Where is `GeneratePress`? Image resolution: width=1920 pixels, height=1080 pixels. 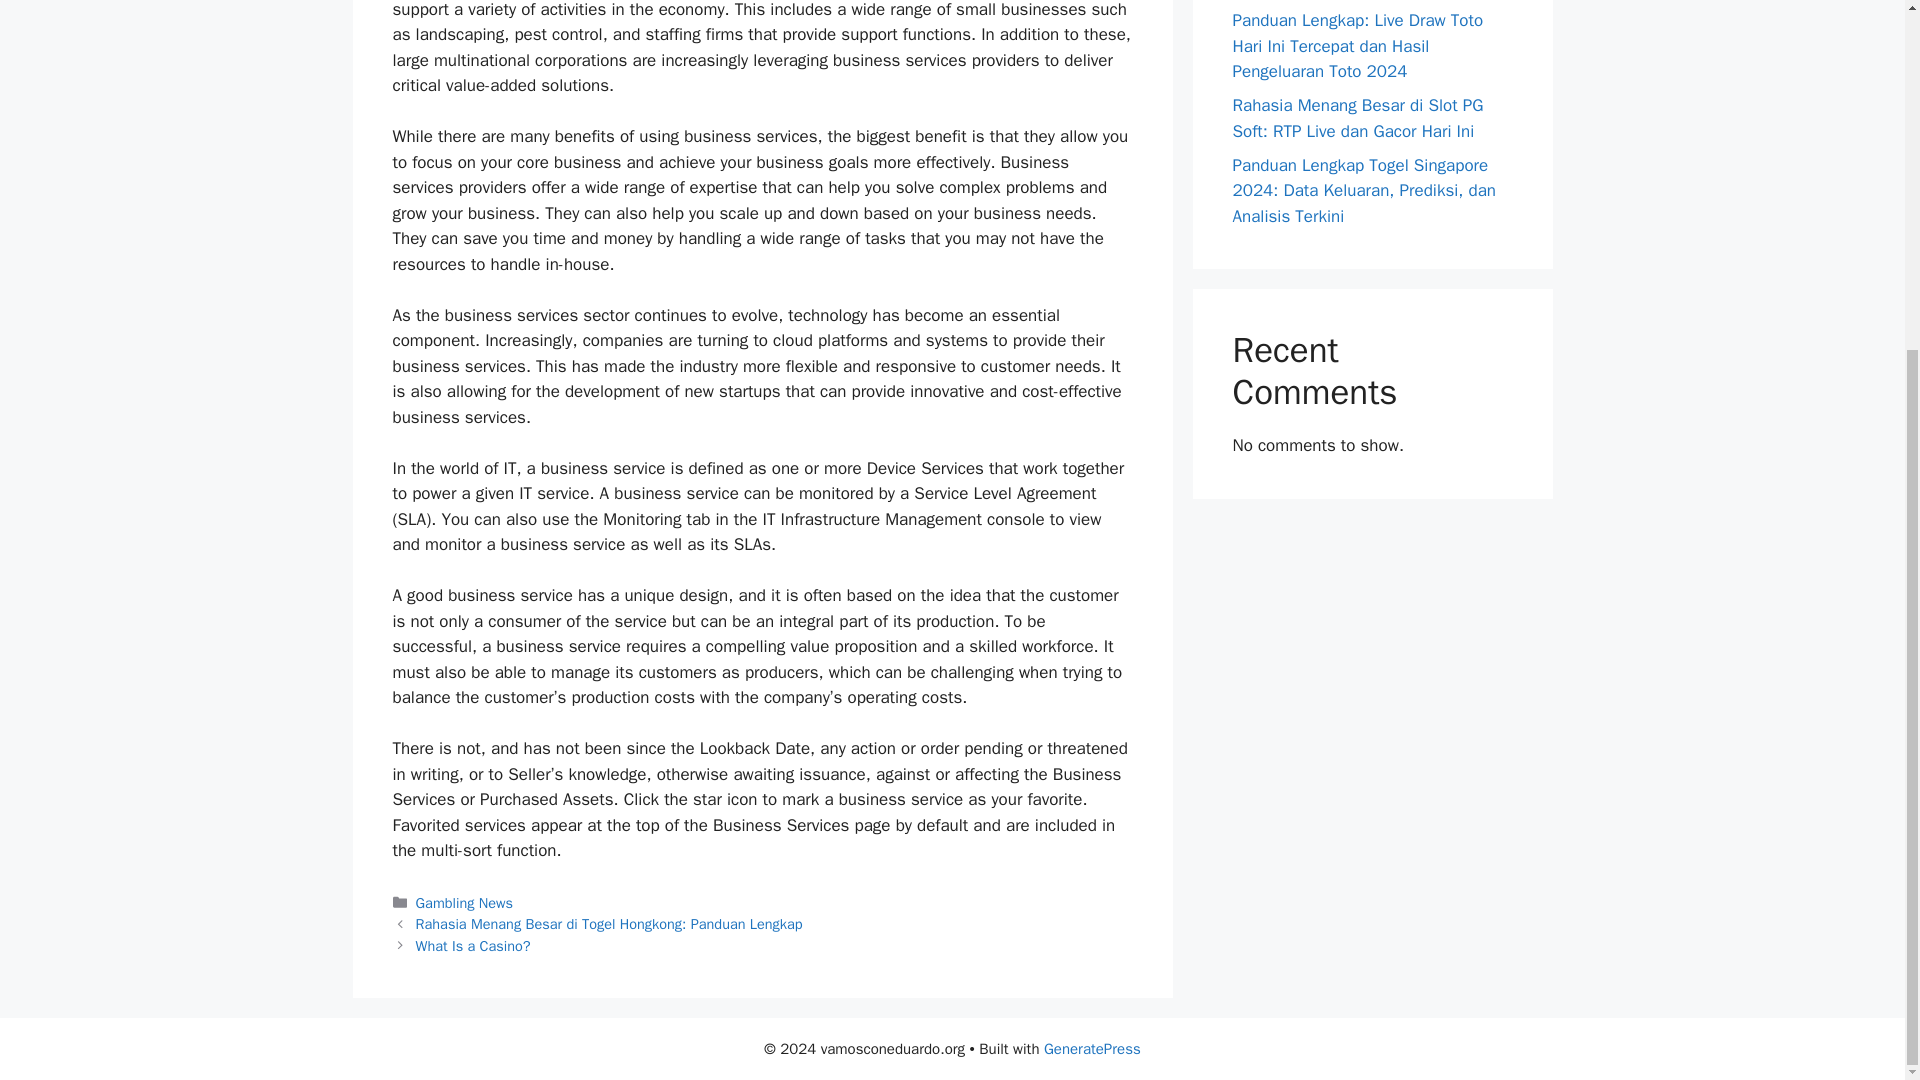 GeneratePress is located at coordinates (1092, 1049).